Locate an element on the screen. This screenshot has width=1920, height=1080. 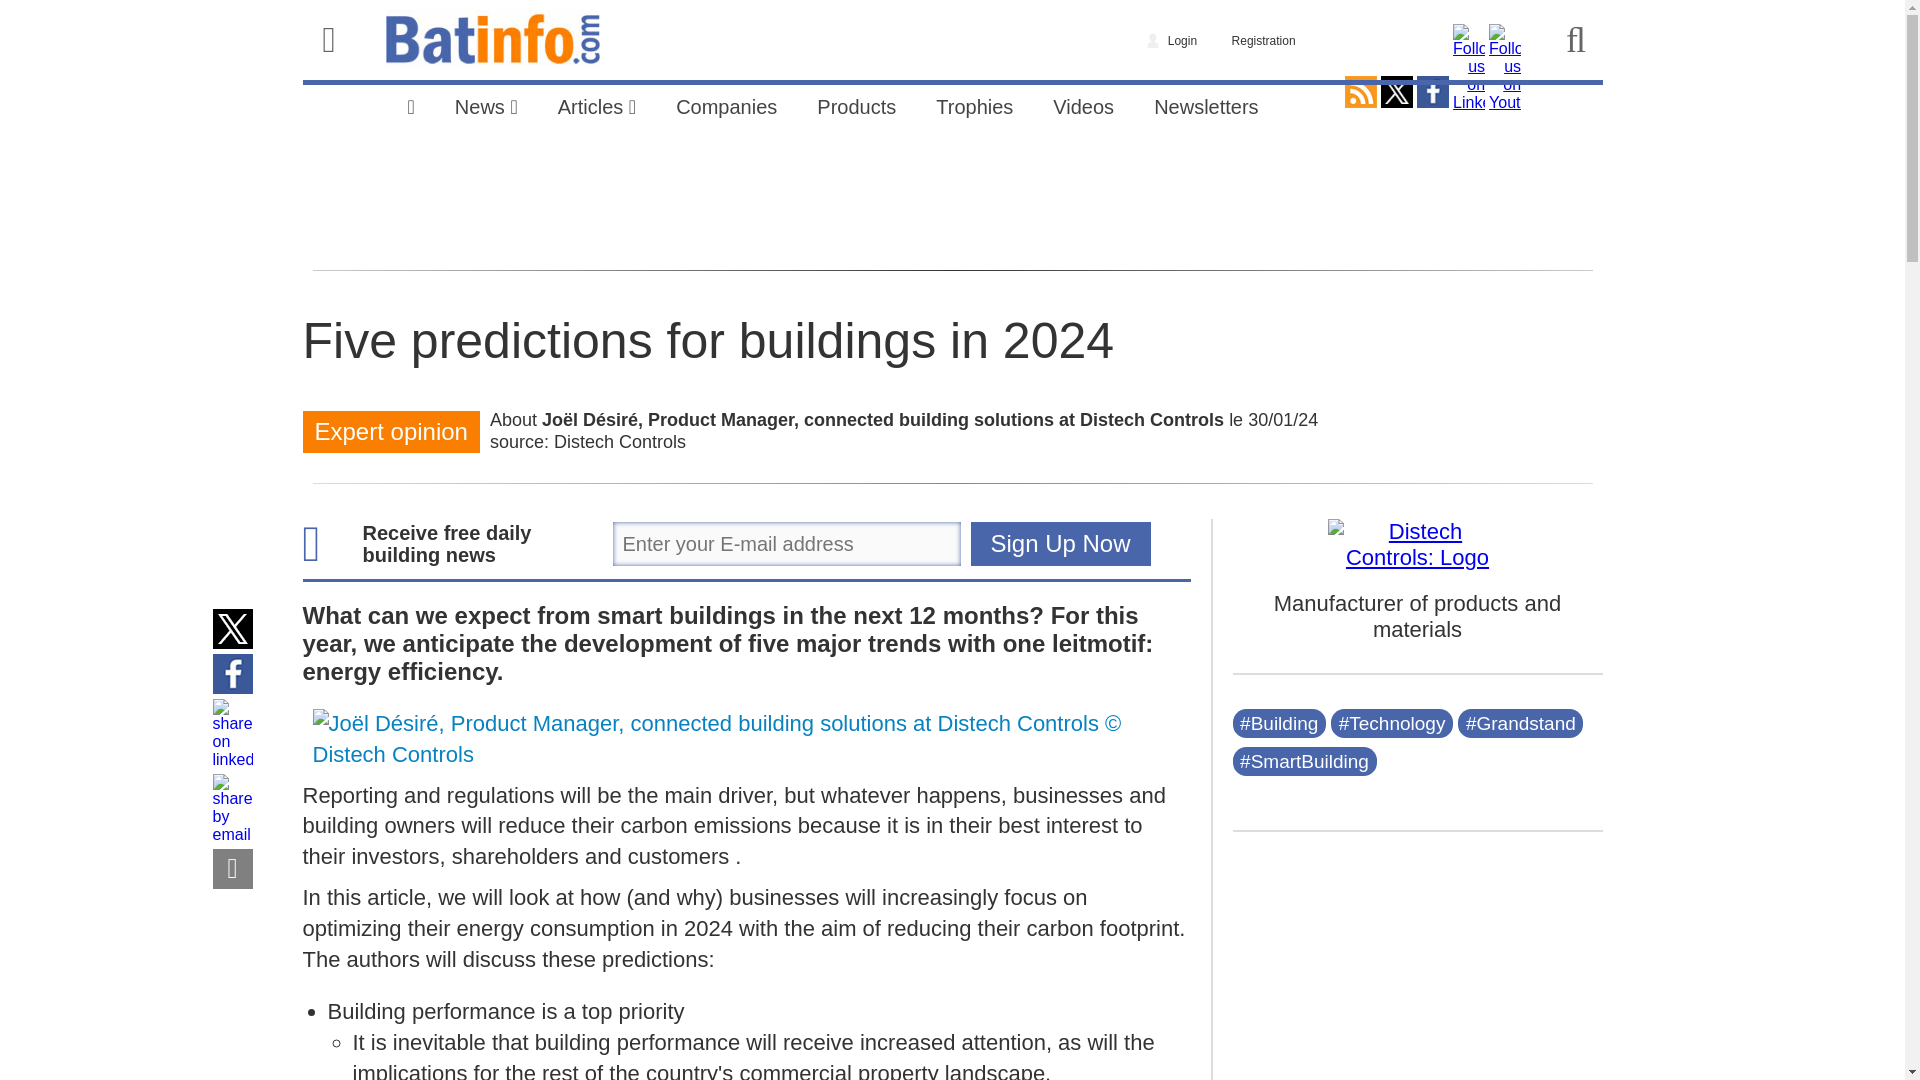
Videos is located at coordinates (1083, 104).